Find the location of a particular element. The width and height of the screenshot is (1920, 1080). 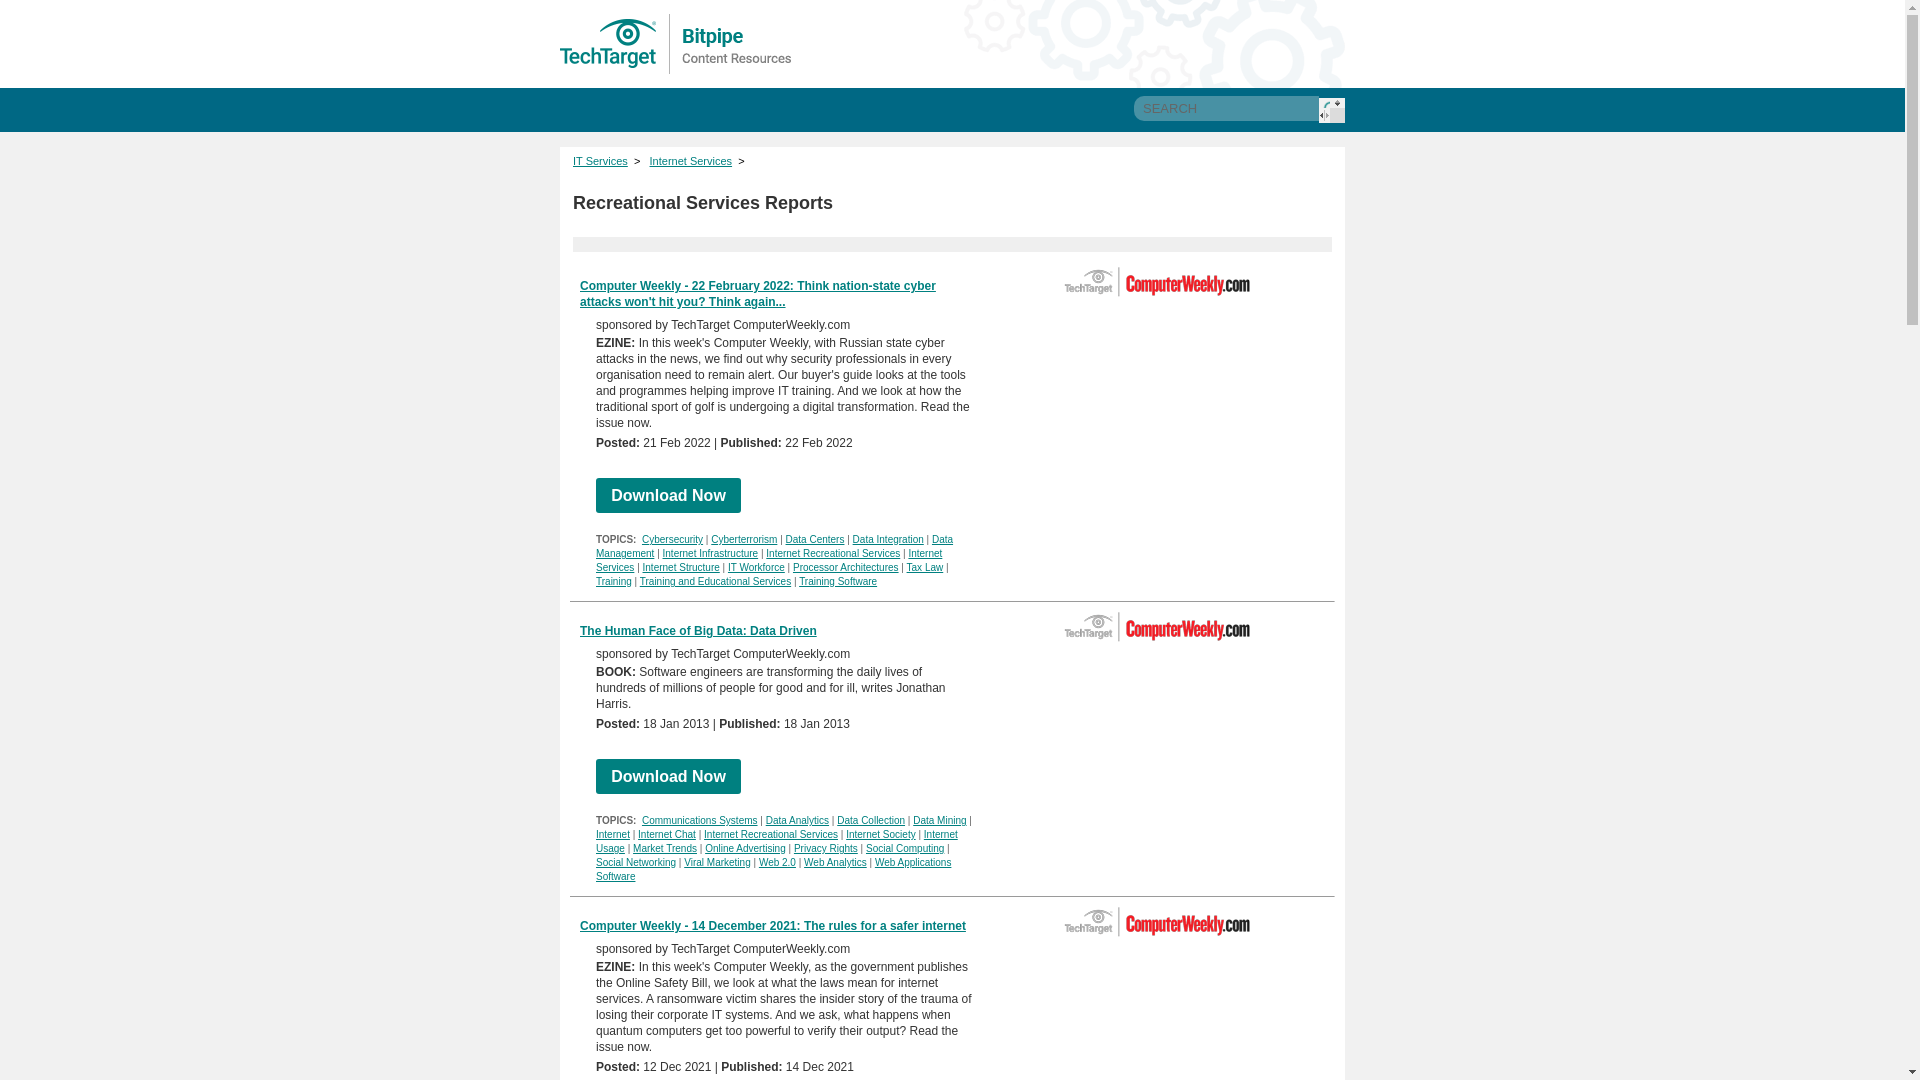

Internet Chat is located at coordinates (666, 834).